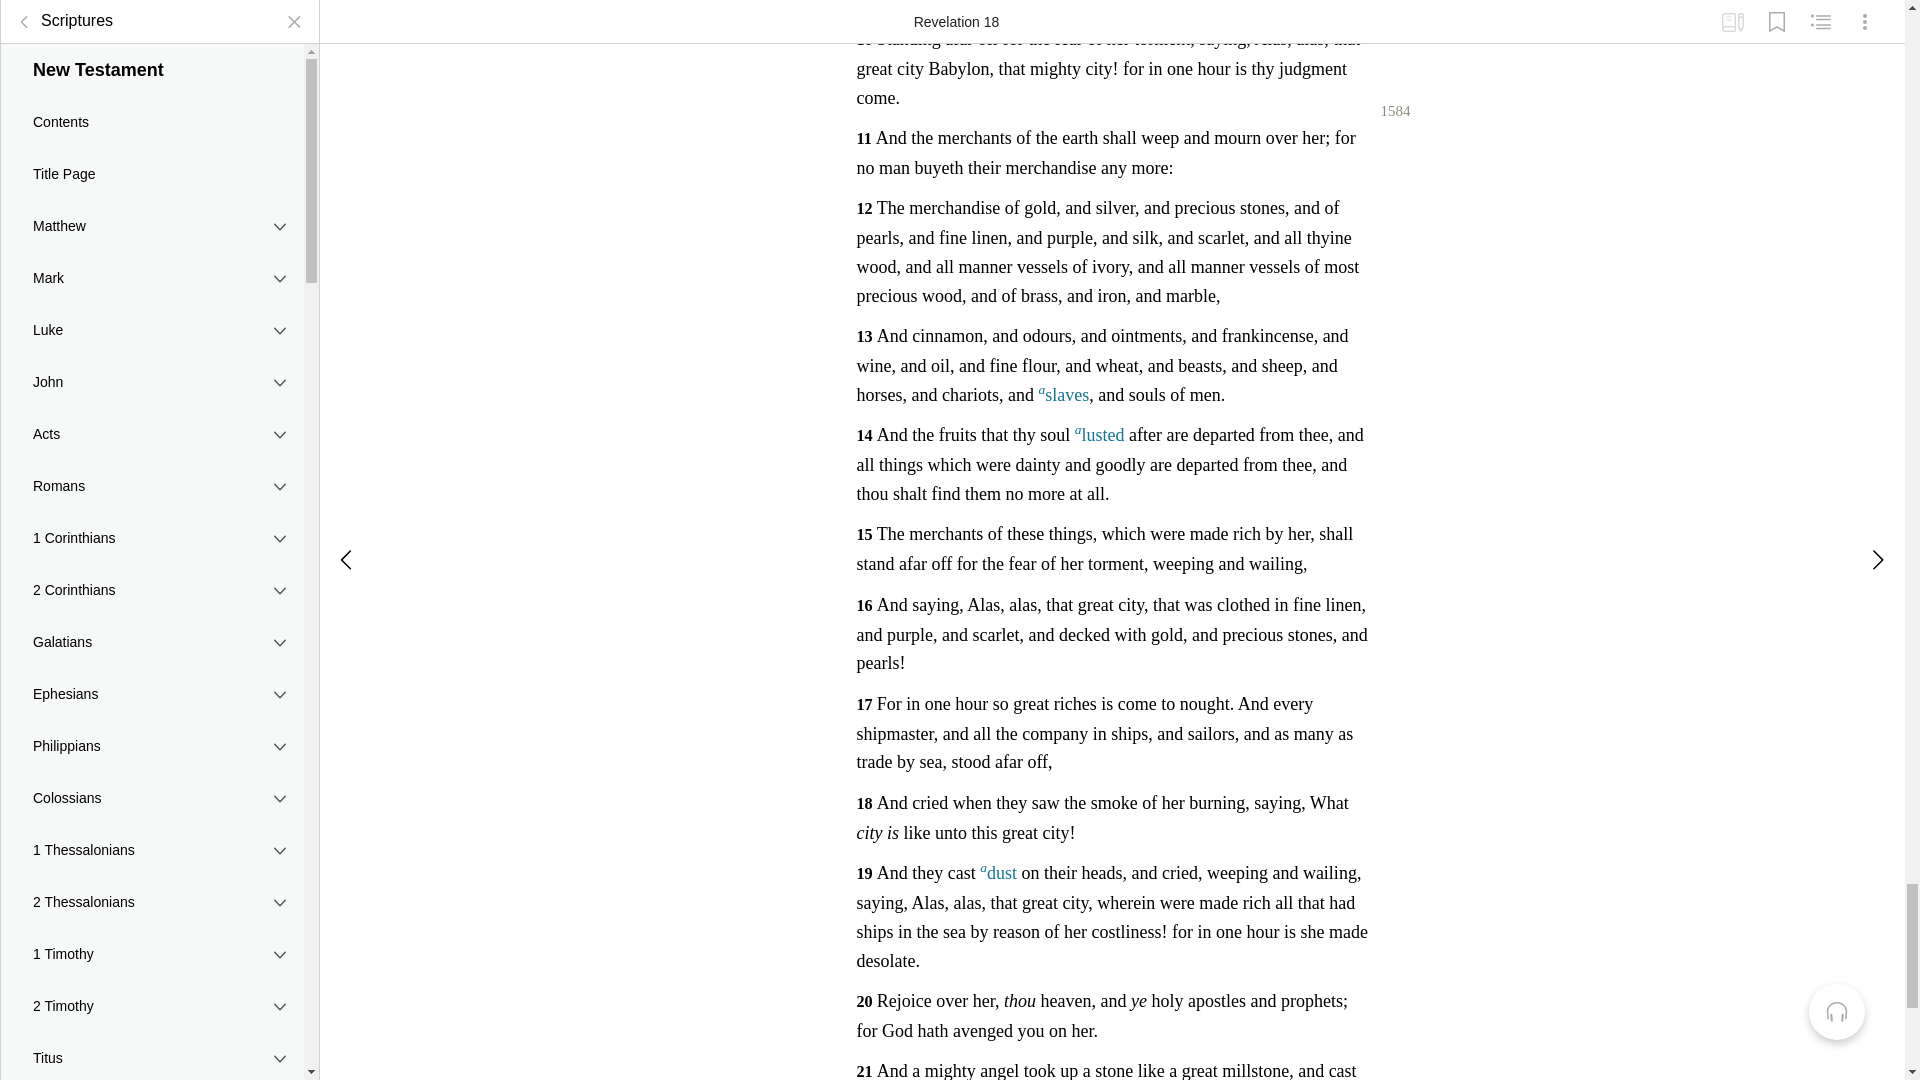  What do you see at coordinates (152, 706) in the screenshot?
I see `Revelation 5` at bounding box center [152, 706].